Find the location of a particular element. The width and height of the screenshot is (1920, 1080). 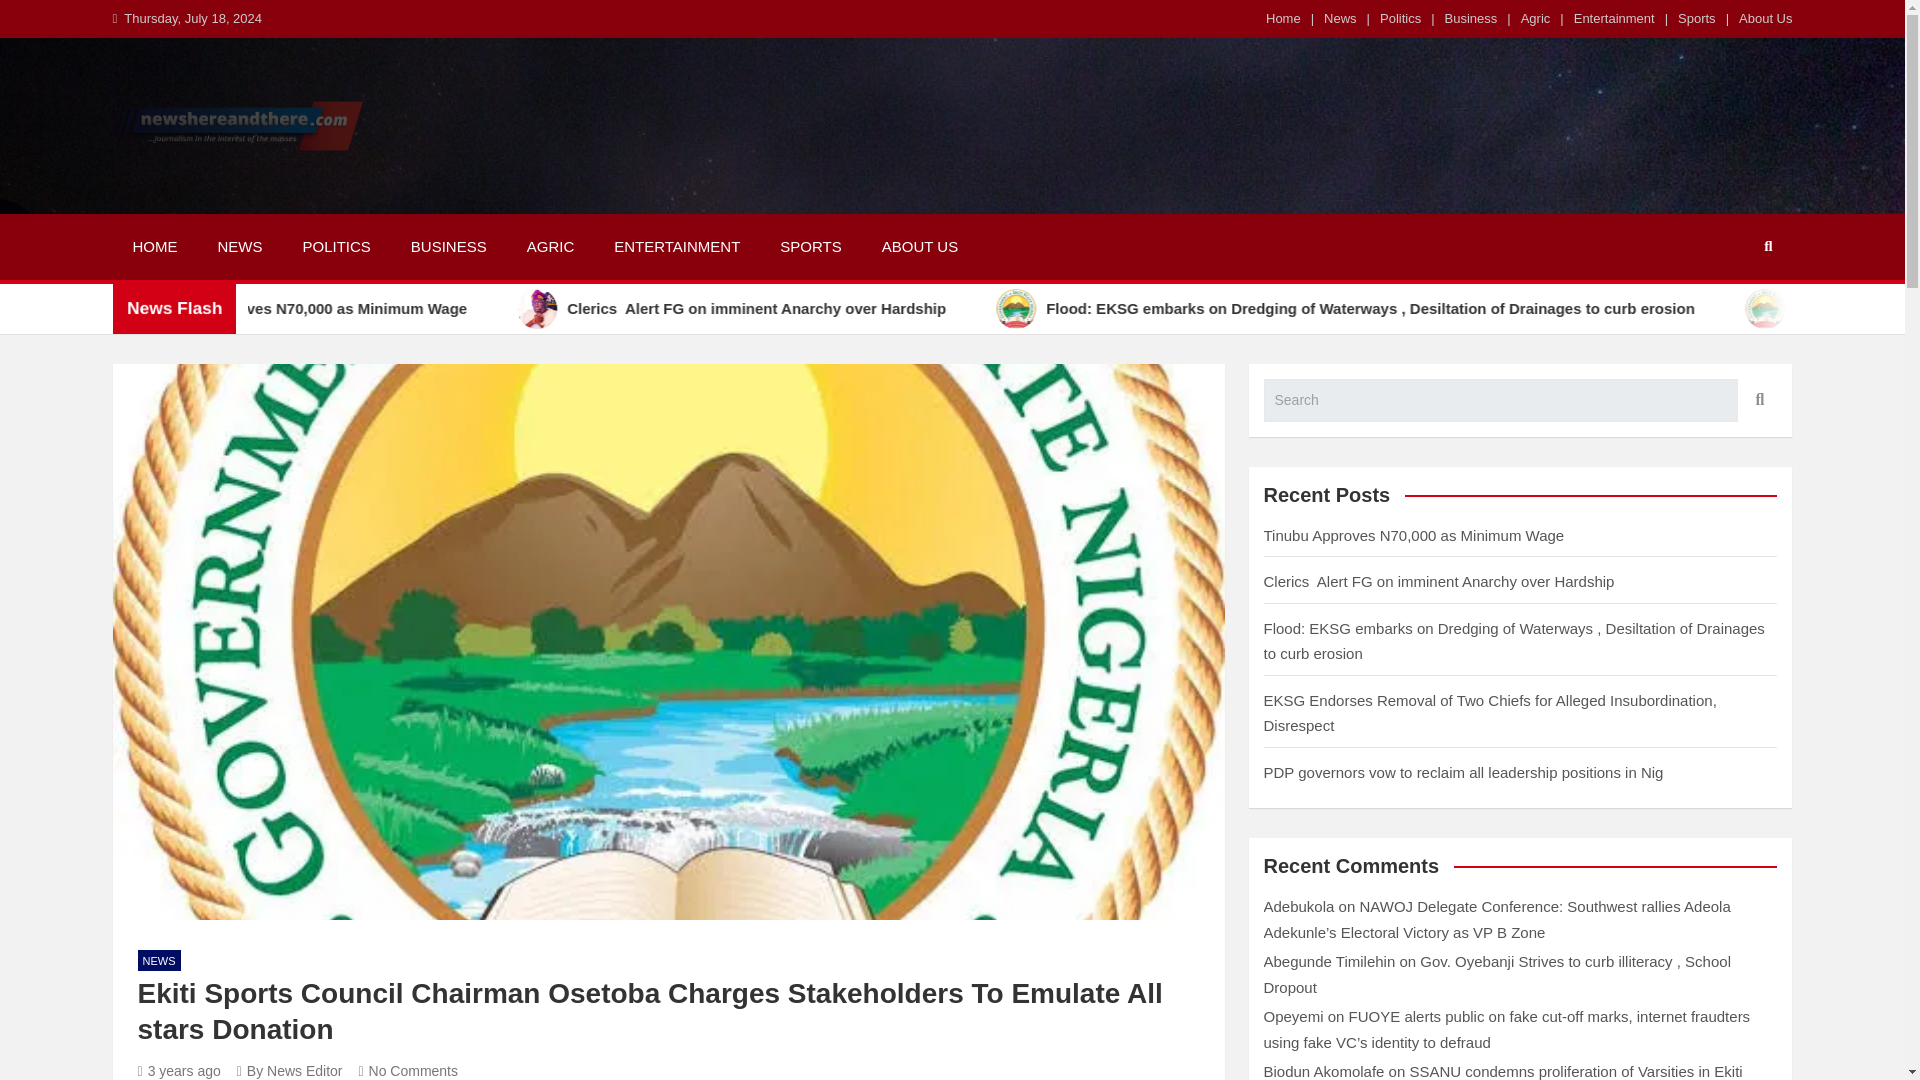

Sports is located at coordinates (1697, 18).